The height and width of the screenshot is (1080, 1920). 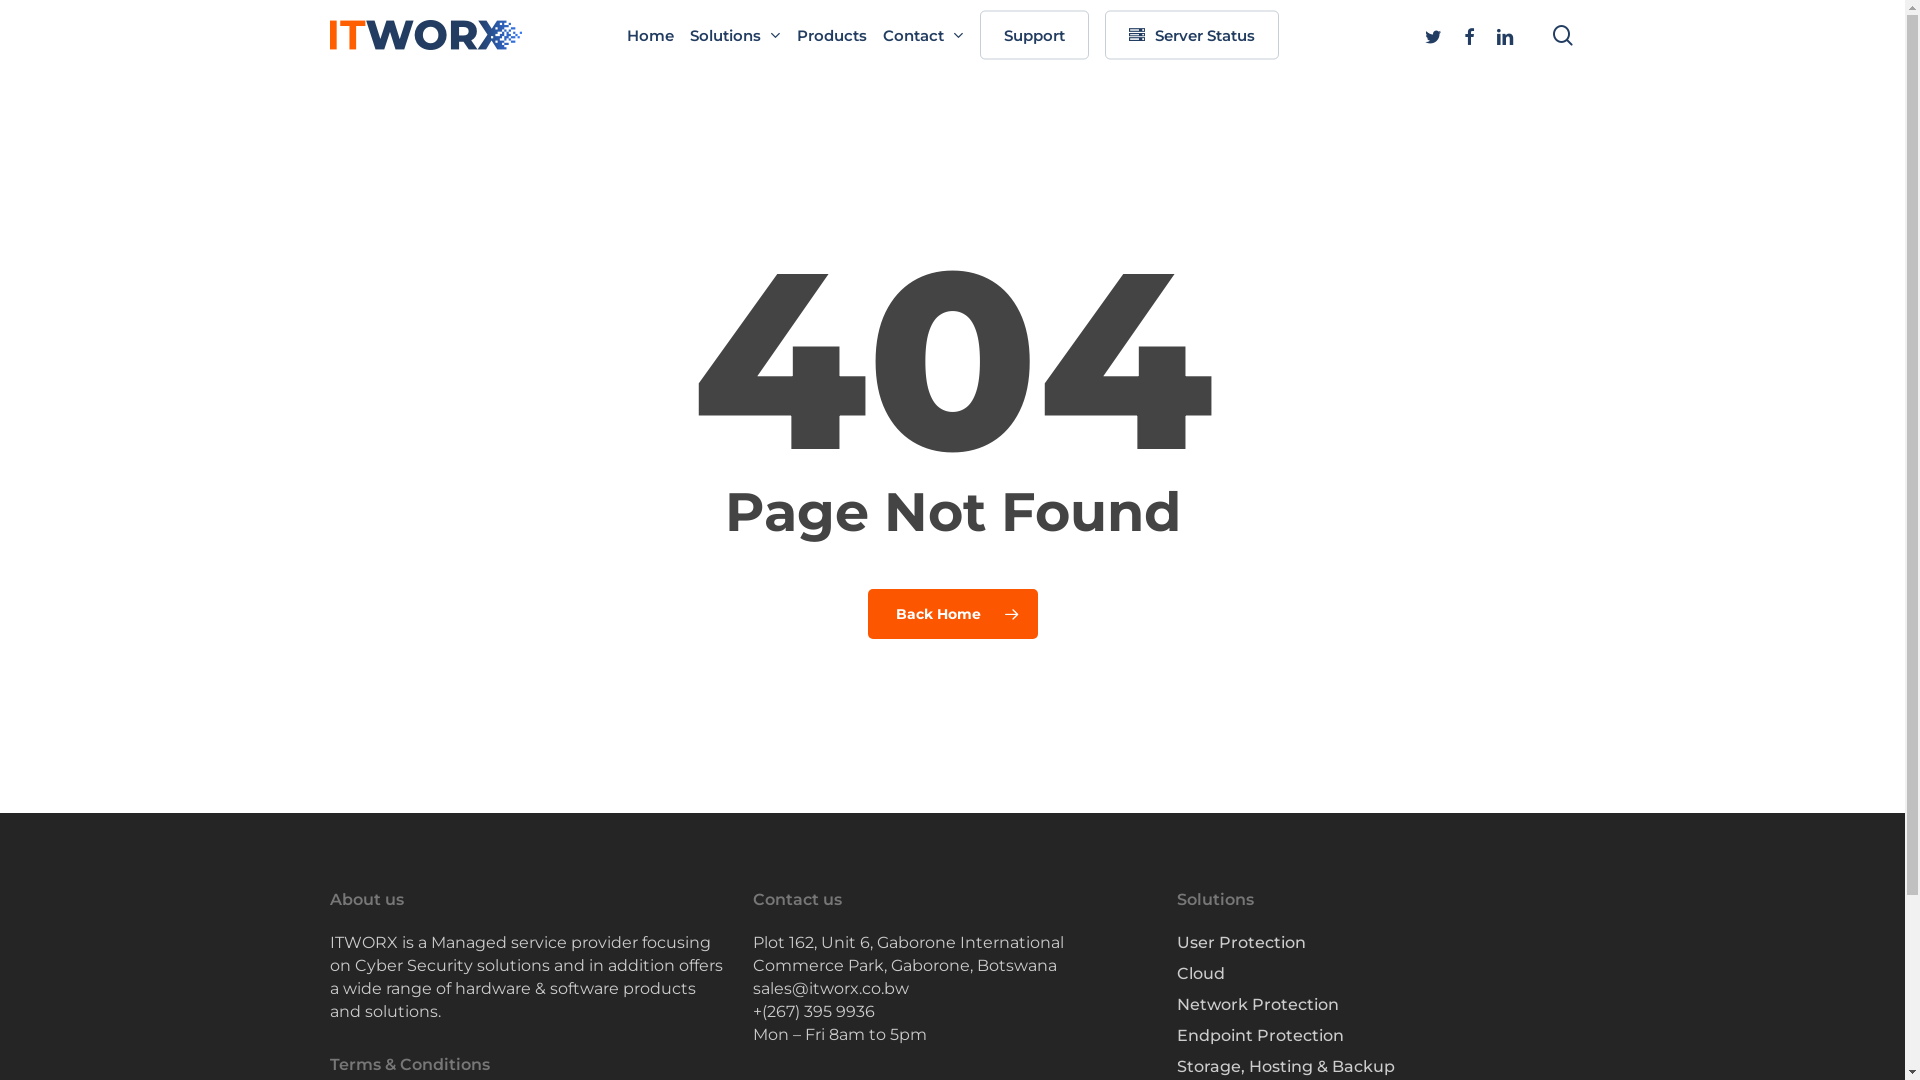 I want to click on Home, so click(x=650, y=34).